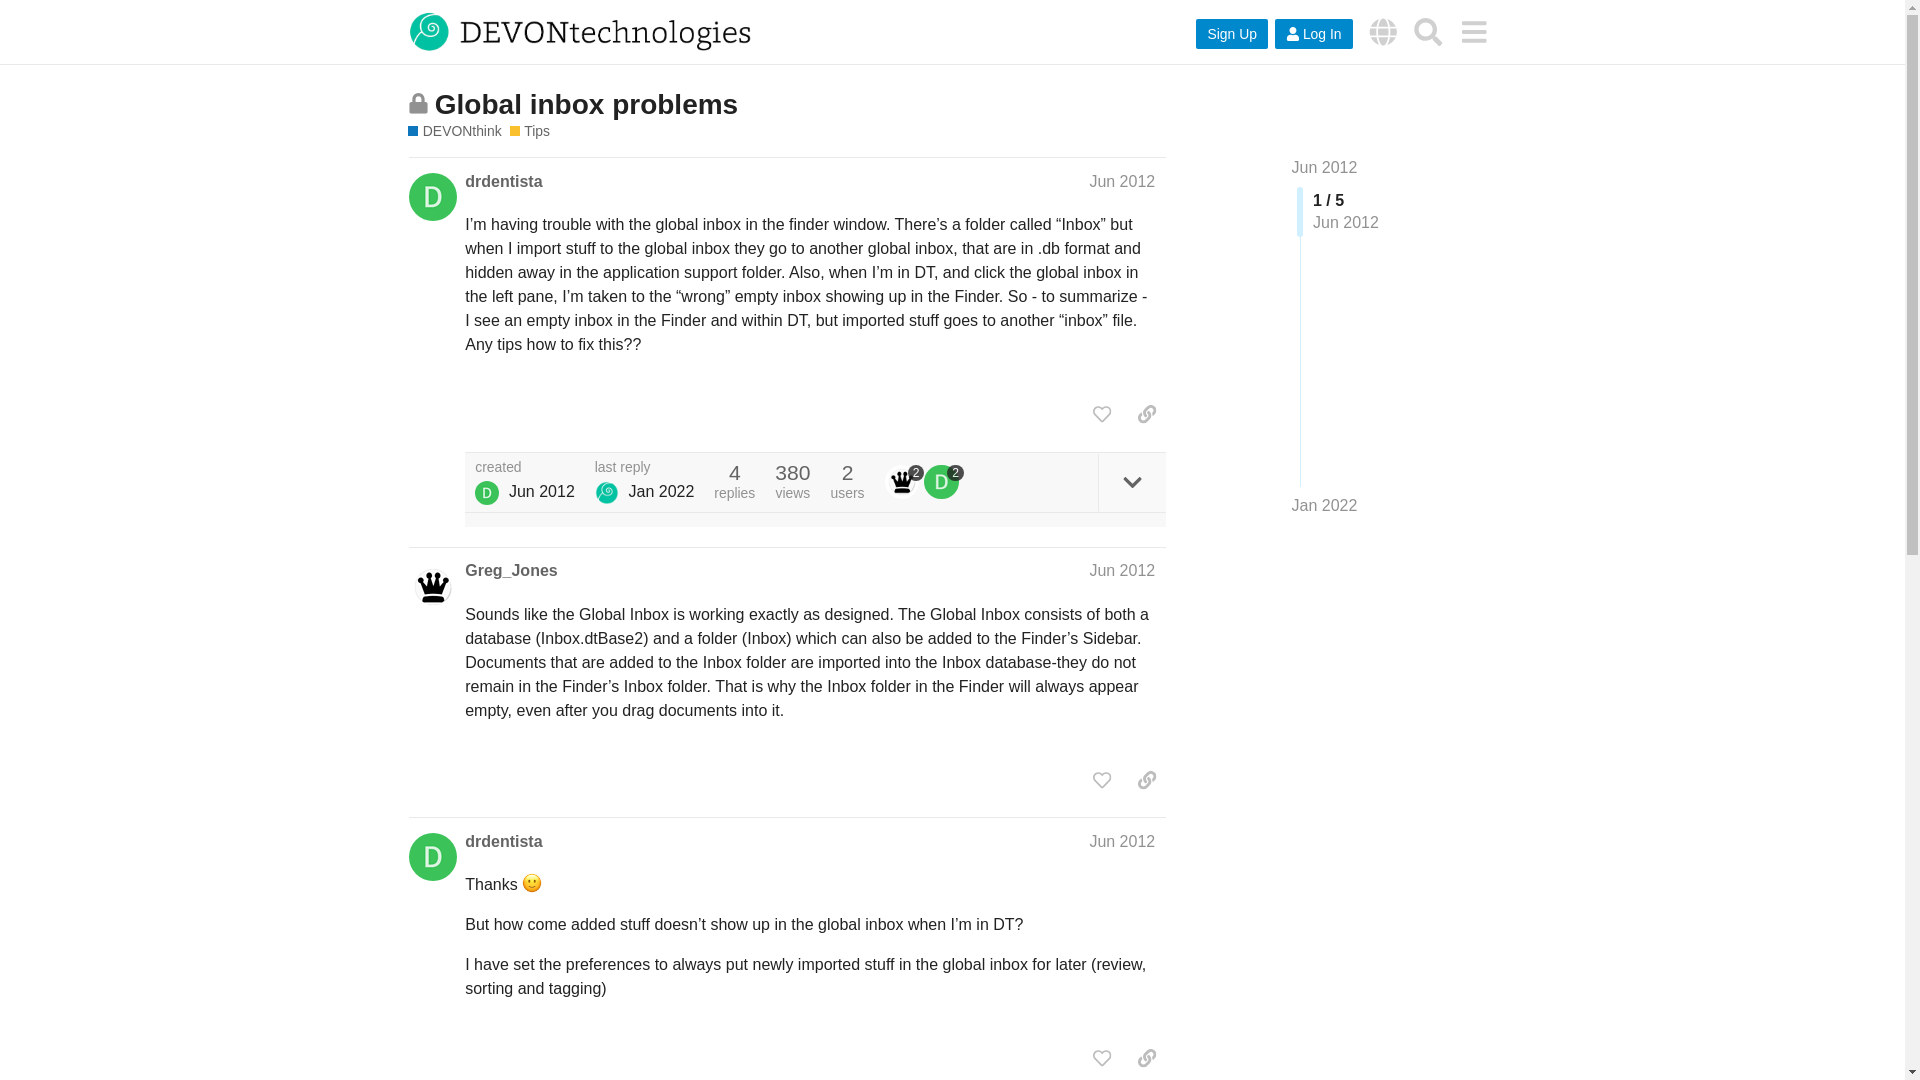 This screenshot has height=1080, width=1920. I want to click on drdentista, so click(502, 182).